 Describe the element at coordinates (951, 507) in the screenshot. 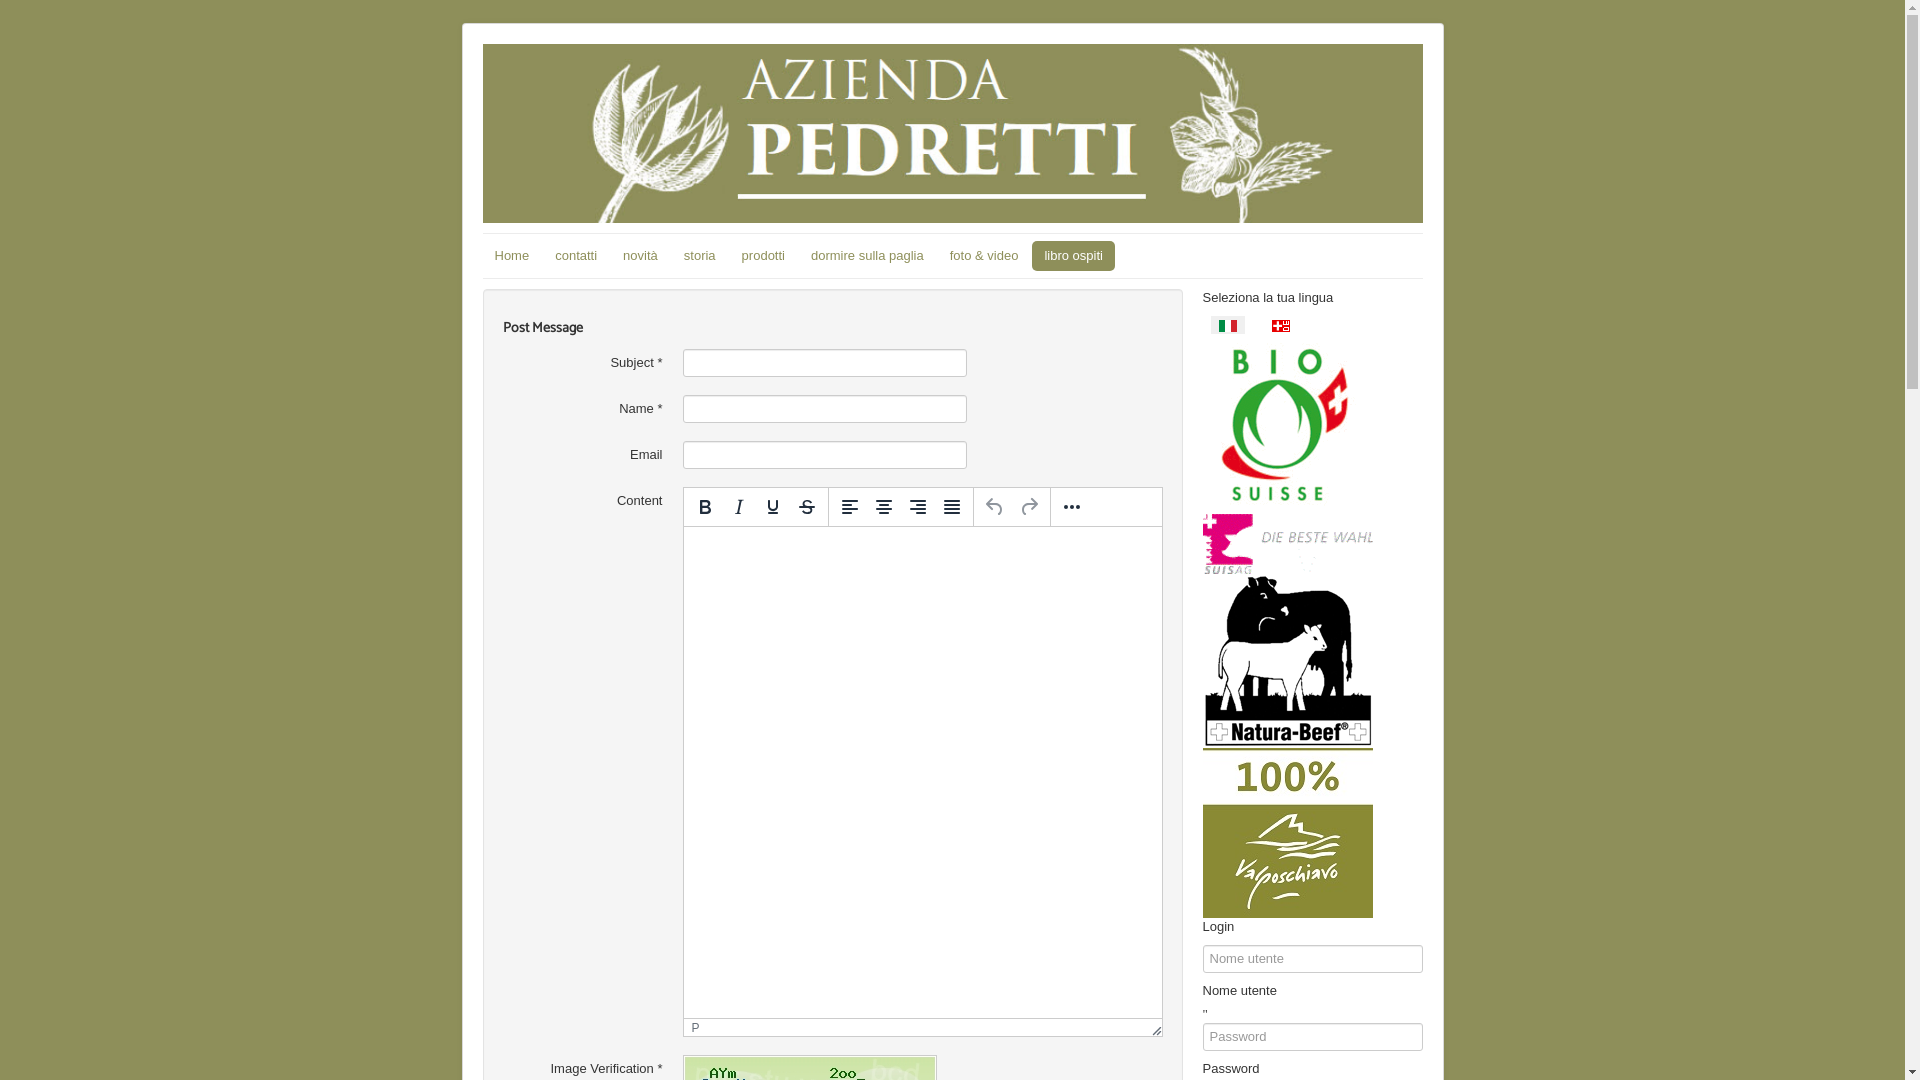

I see `Giustifica` at that location.